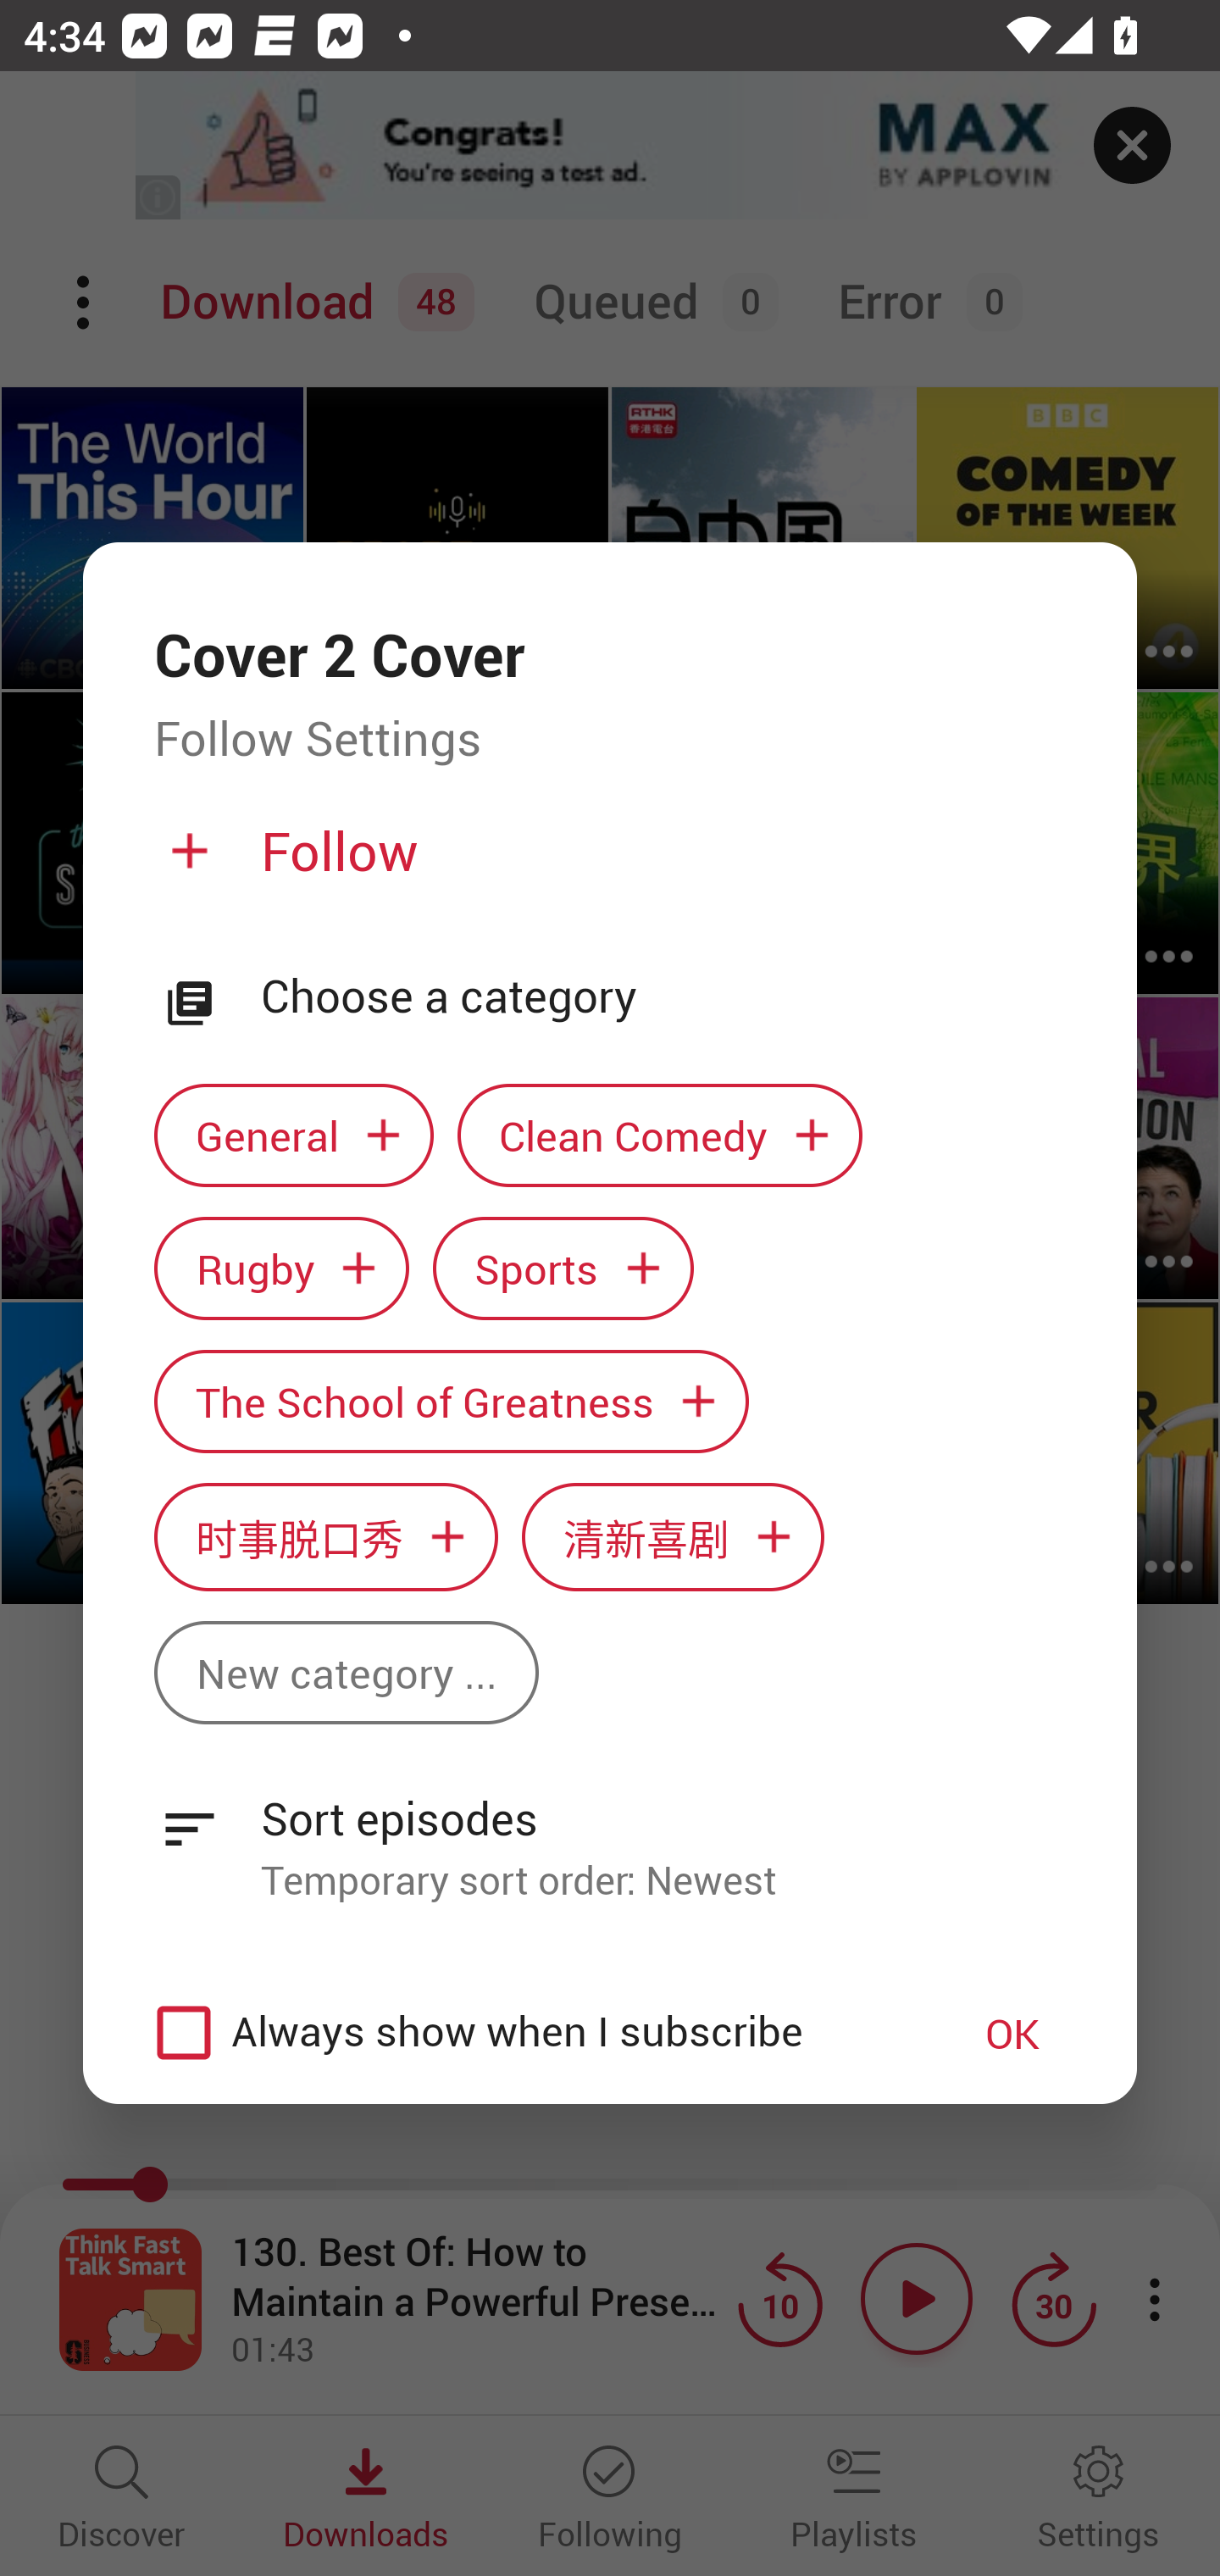 The height and width of the screenshot is (2576, 1220). I want to click on Sort episodes Temporary sort order: Newest, so click(610, 1831).